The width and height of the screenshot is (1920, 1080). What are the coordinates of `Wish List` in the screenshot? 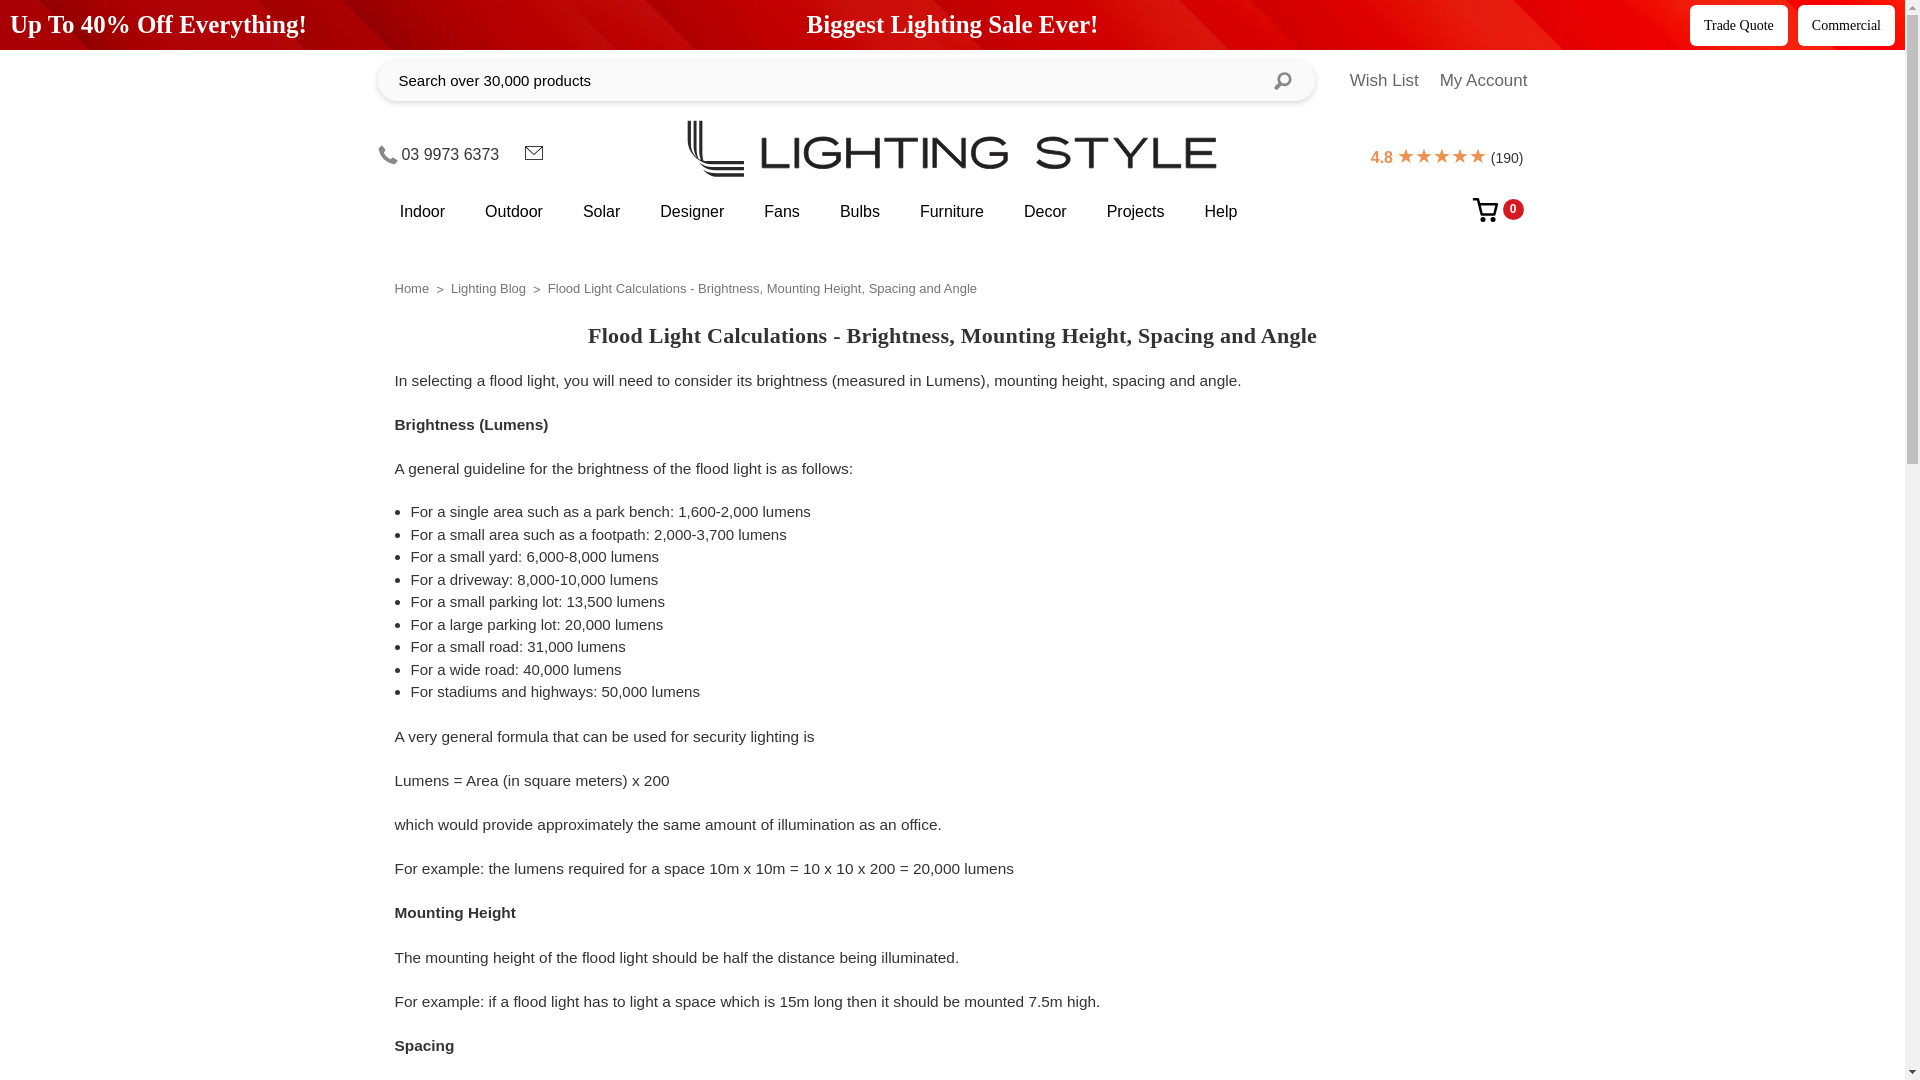 It's located at (1384, 80).